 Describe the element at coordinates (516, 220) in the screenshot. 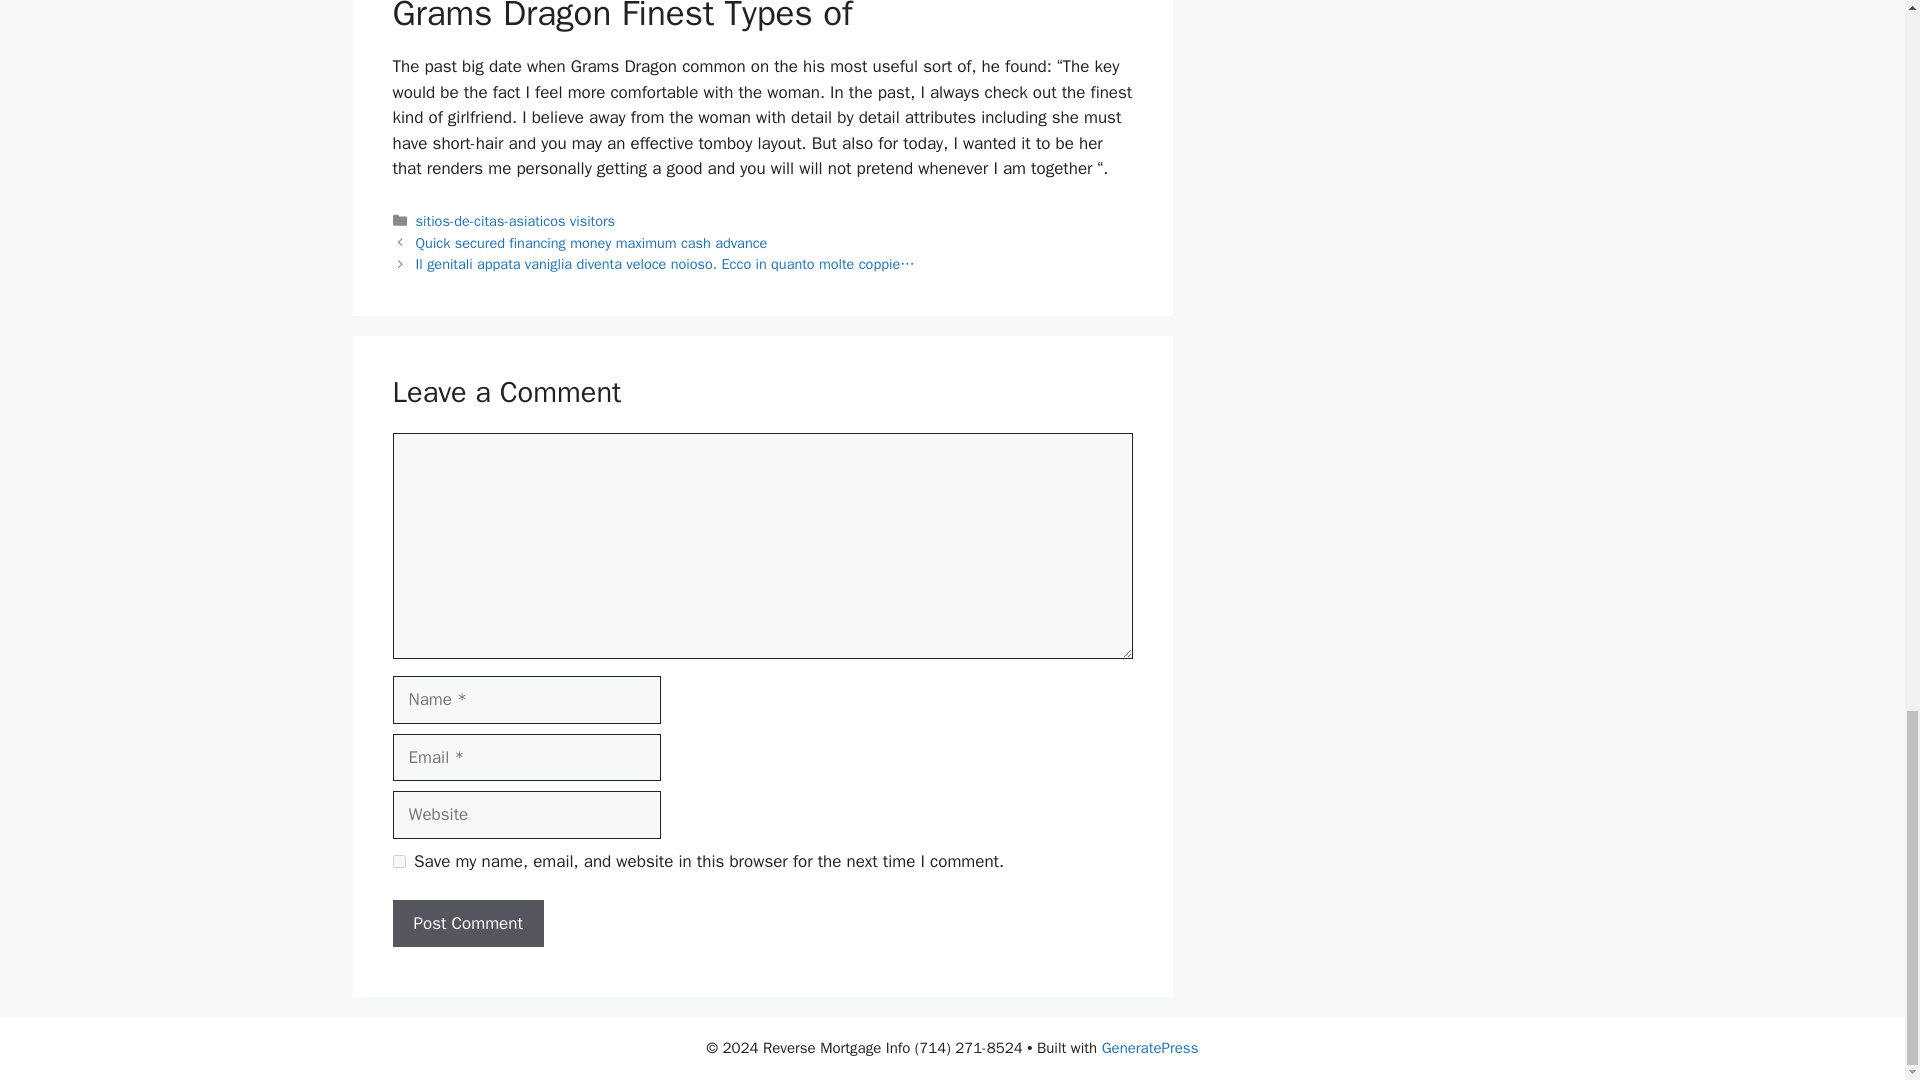

I see `sitios-de-citas-asiaticos visitors` at that location.